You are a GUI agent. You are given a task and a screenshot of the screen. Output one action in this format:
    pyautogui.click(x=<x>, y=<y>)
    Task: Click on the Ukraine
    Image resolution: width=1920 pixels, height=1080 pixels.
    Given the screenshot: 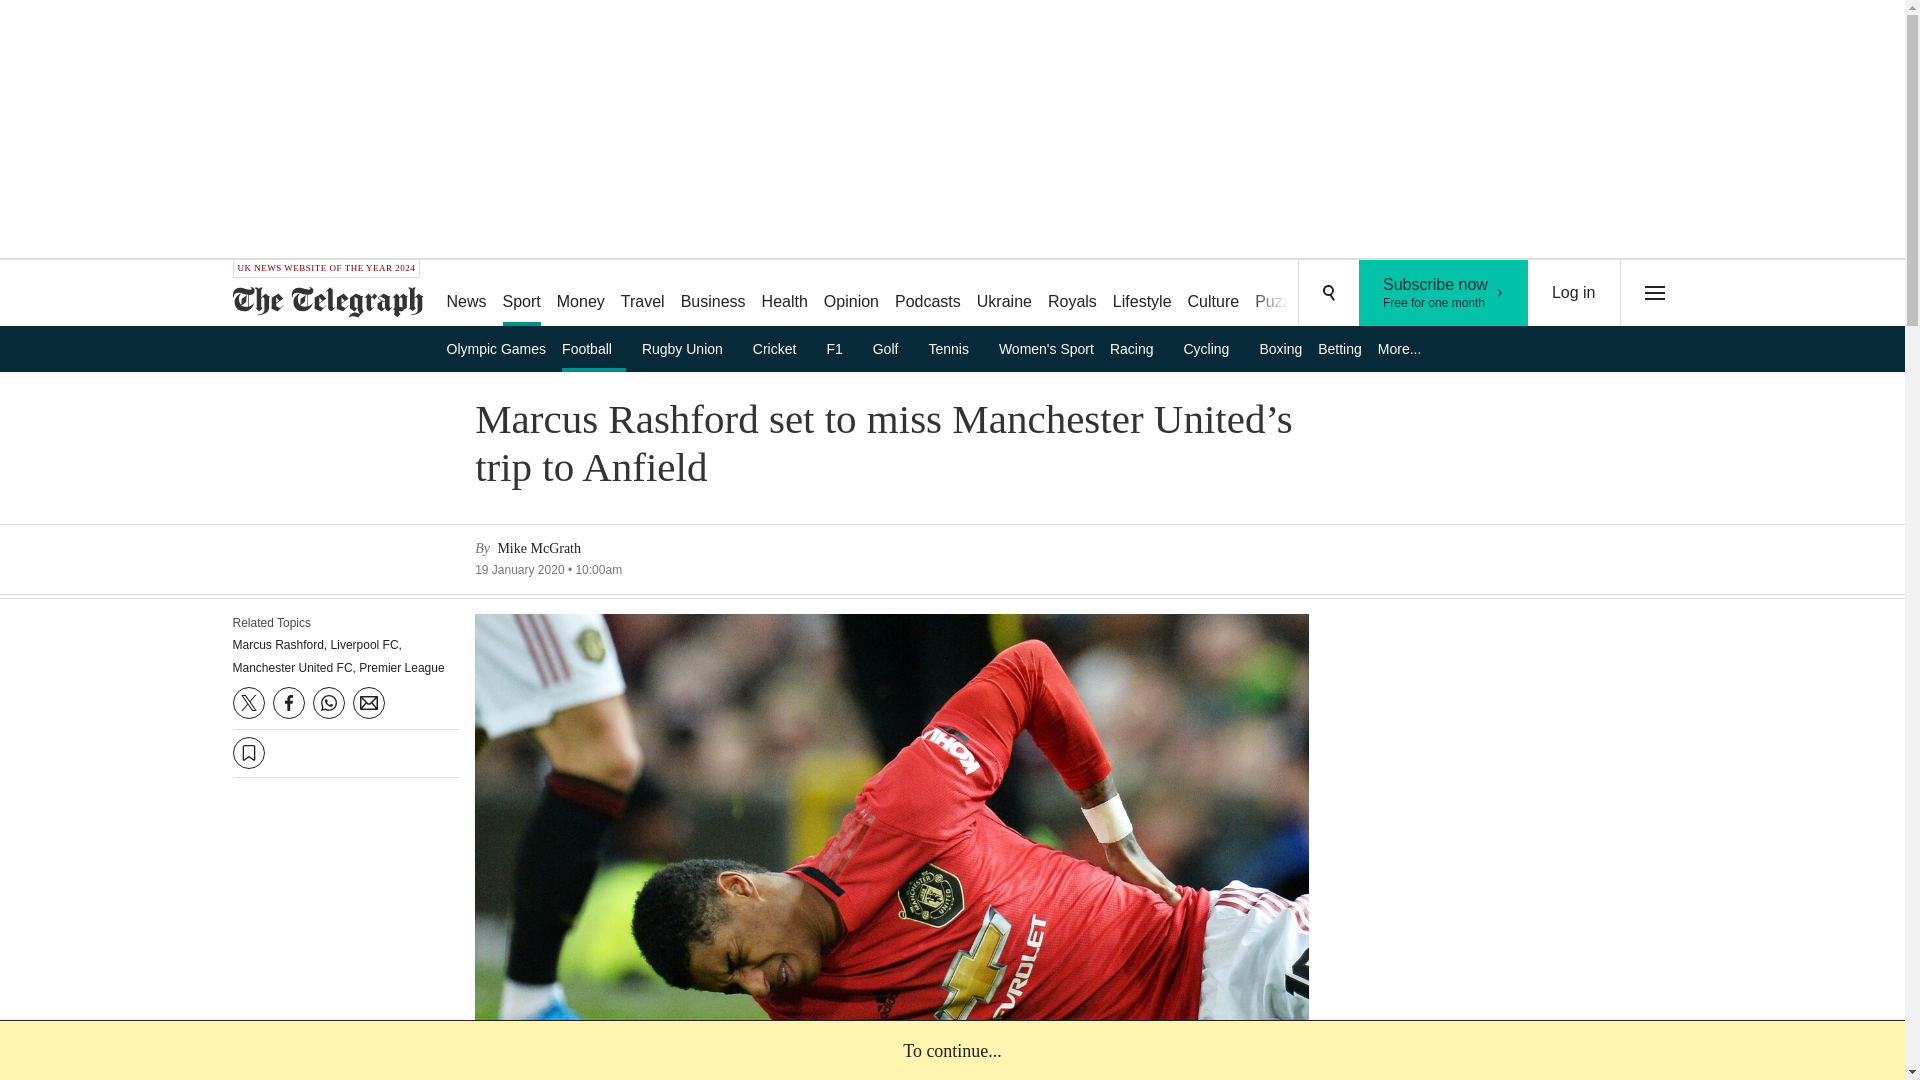 What is the action you would take?
    pyautogui.click(x=1004, y=294)
    